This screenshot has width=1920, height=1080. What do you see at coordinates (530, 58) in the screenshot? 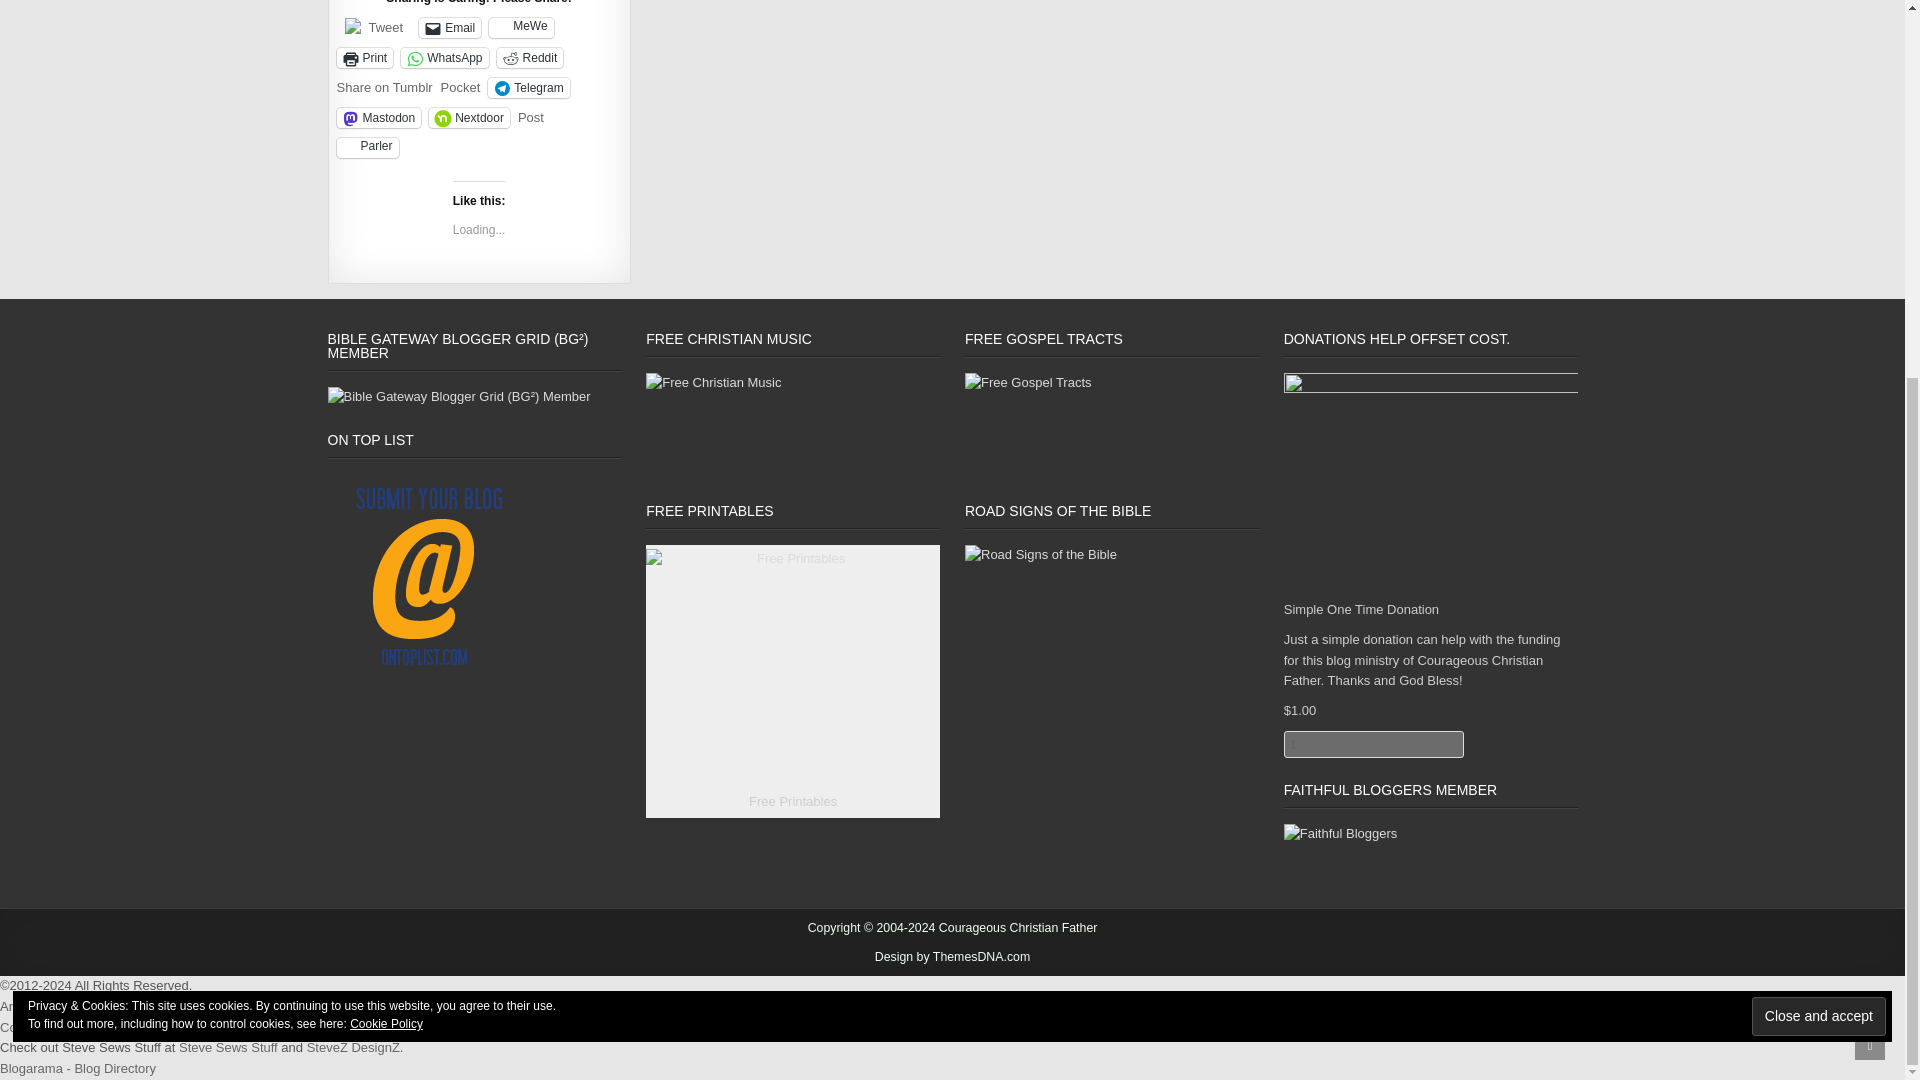
I see `Click to share on Reddit` at bounding box center [530, 58].